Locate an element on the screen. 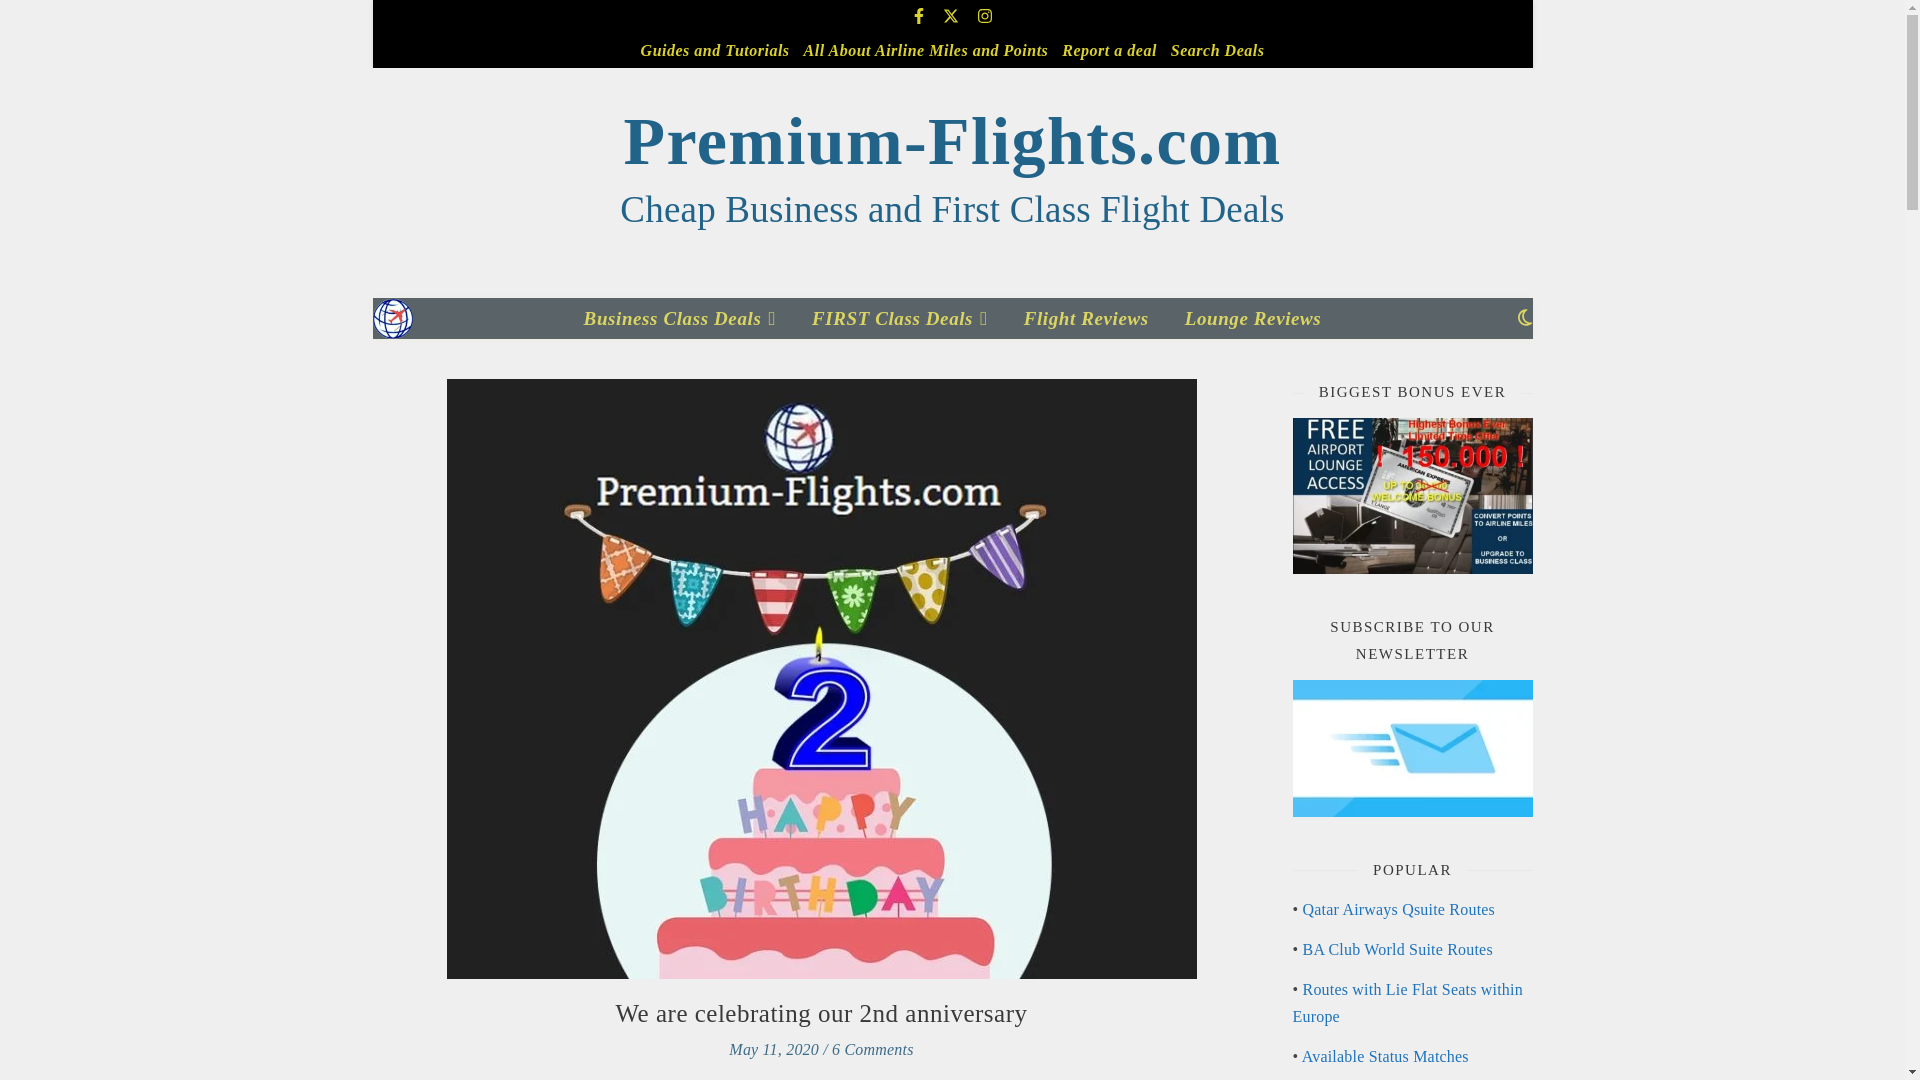  All About Airline Miles and Points is located at coordinates (926, 50).